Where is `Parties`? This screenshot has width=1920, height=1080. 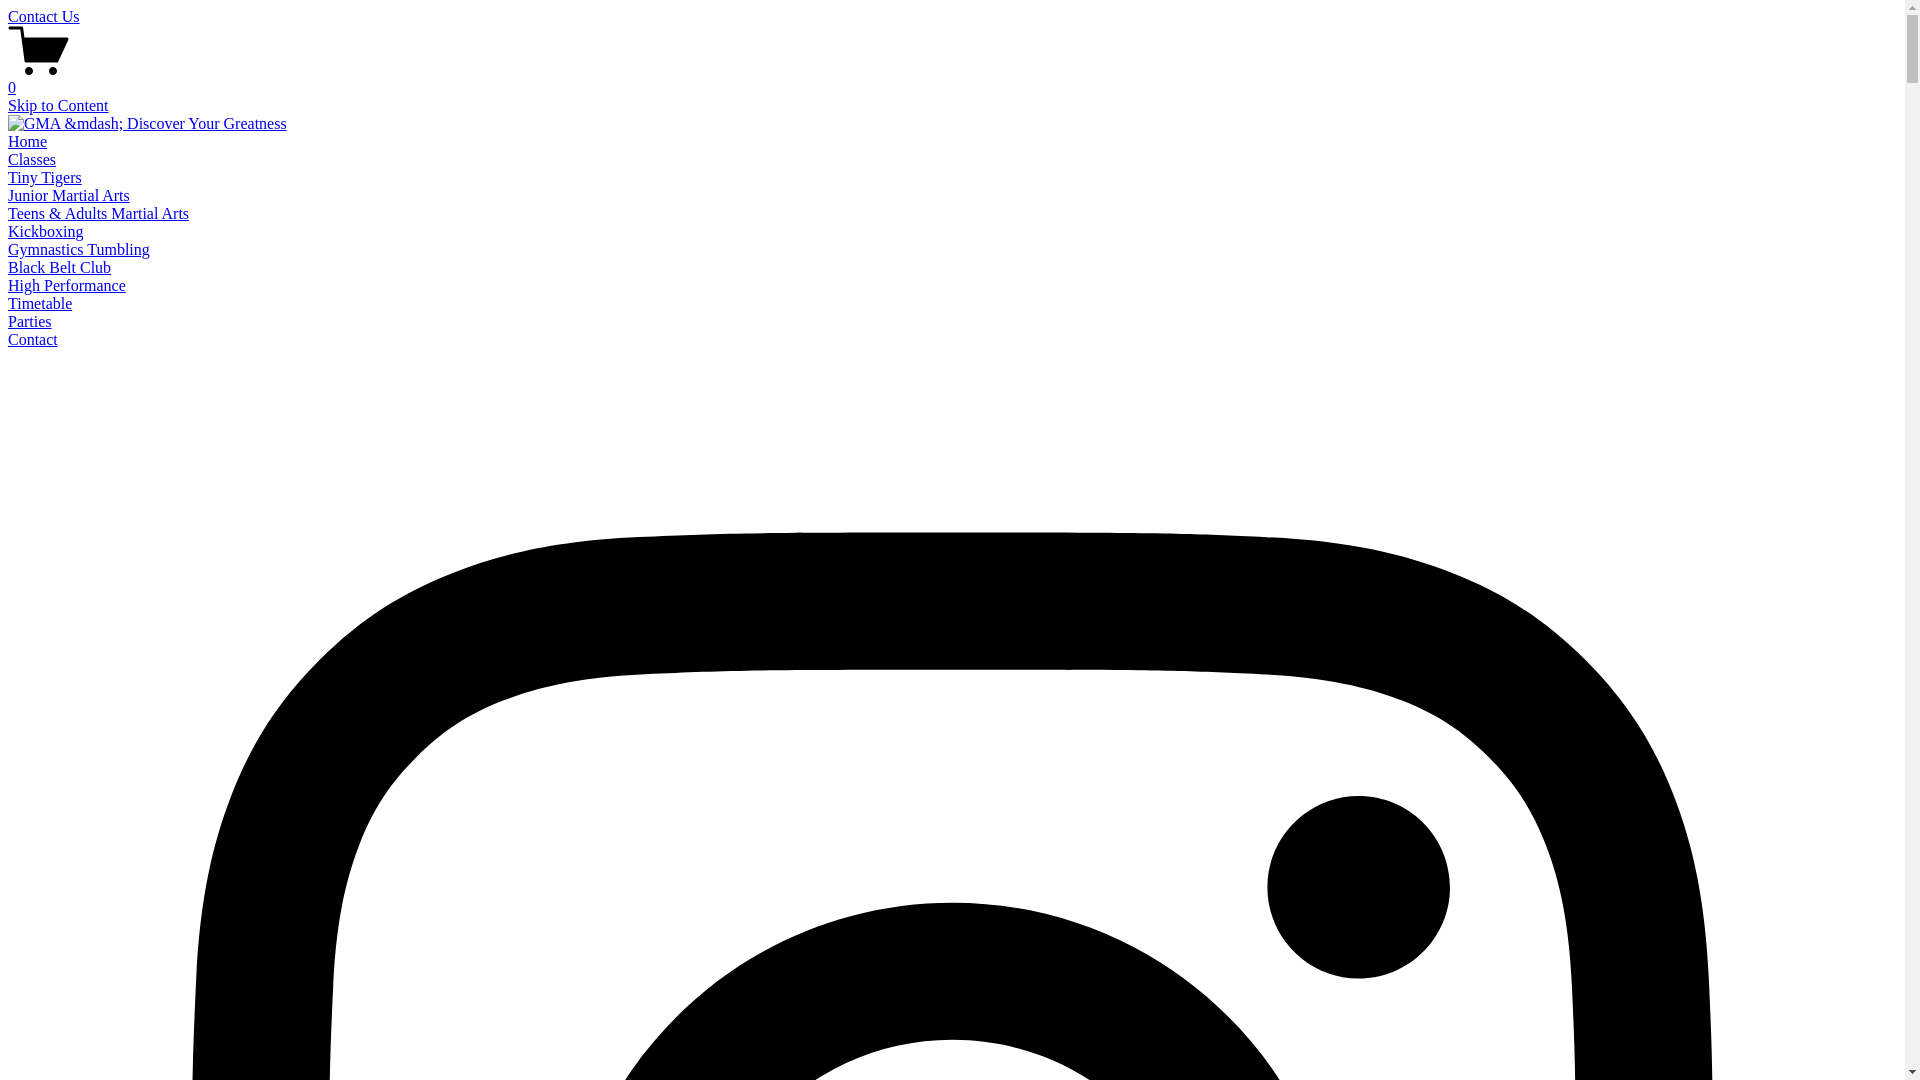
Parties is located at coordinates (30, 322).